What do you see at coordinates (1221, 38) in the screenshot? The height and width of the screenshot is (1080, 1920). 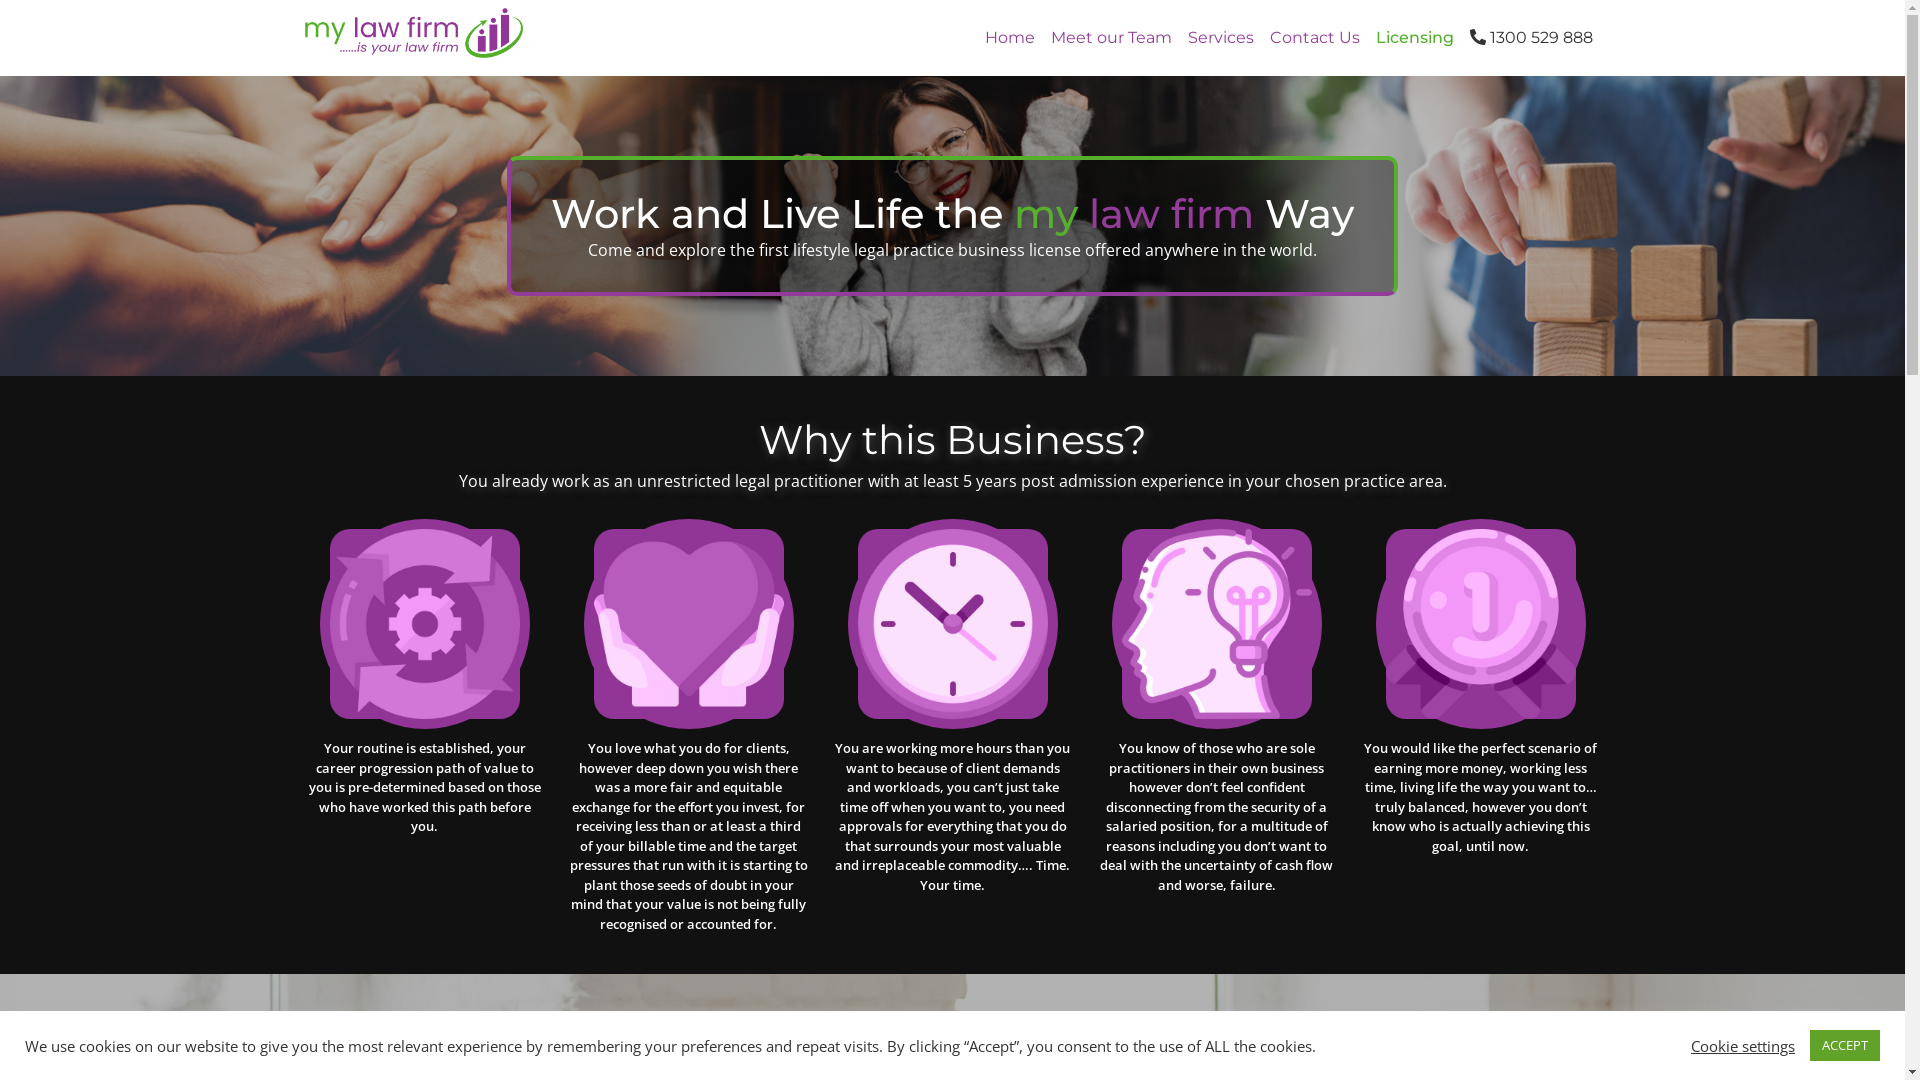 I see `Services` at bounding box center [1221, 38].